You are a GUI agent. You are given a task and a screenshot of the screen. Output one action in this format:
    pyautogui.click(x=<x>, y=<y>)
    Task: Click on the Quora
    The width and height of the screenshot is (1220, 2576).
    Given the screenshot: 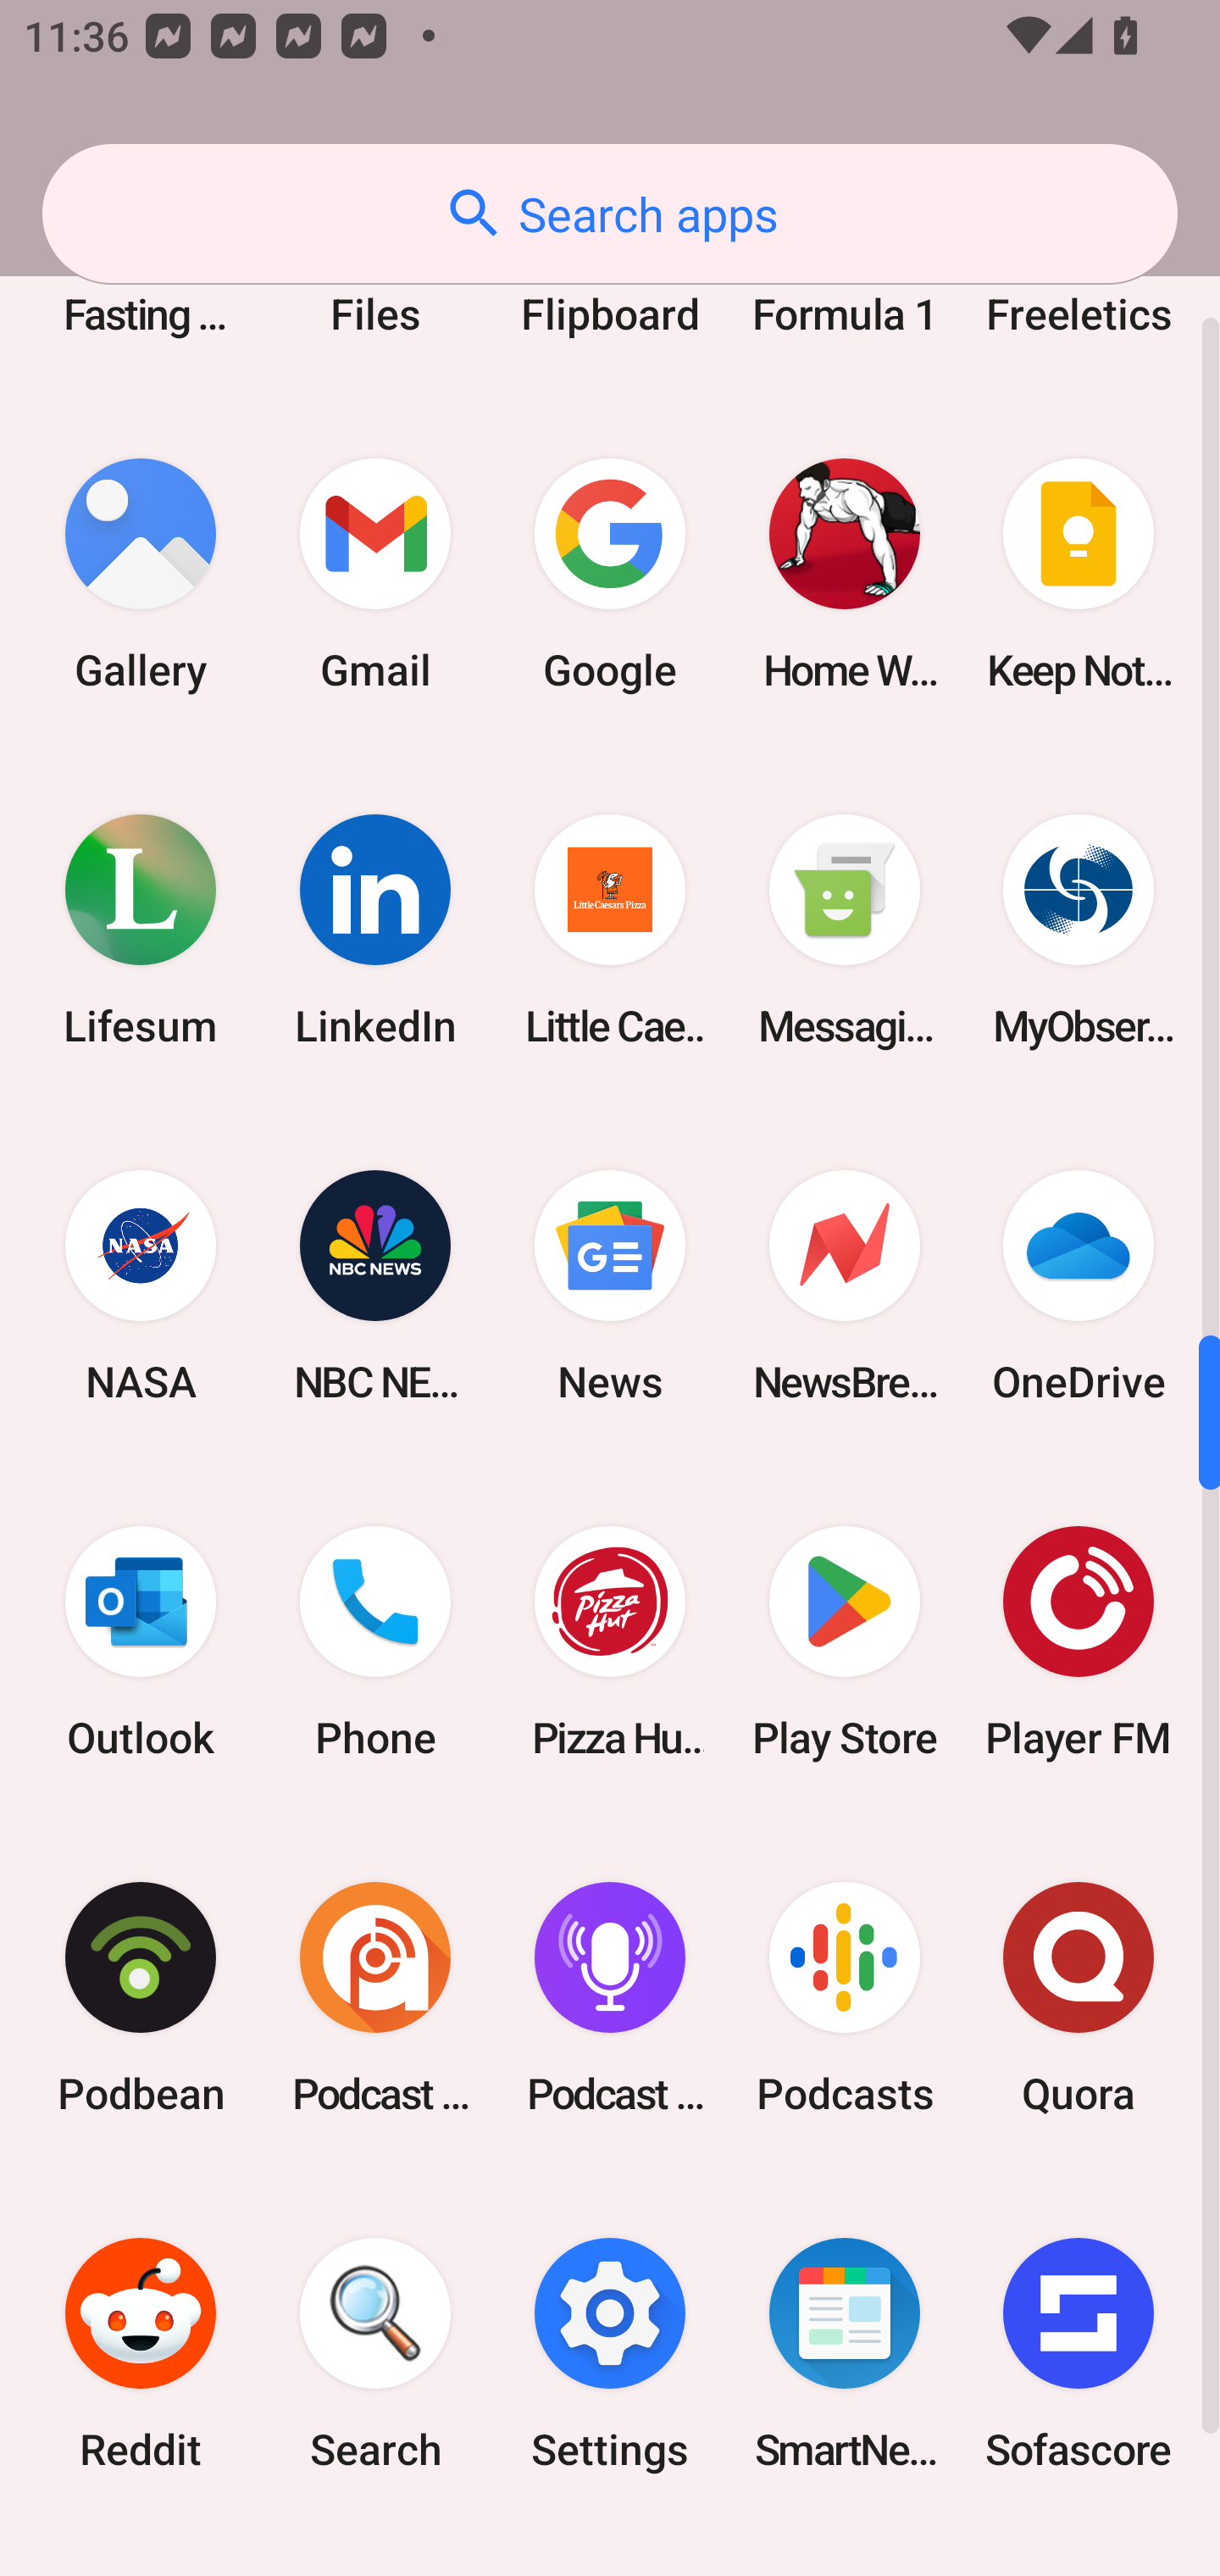 What is the action you would take?
    pyautogui.click(x=1079, y=1998)
    